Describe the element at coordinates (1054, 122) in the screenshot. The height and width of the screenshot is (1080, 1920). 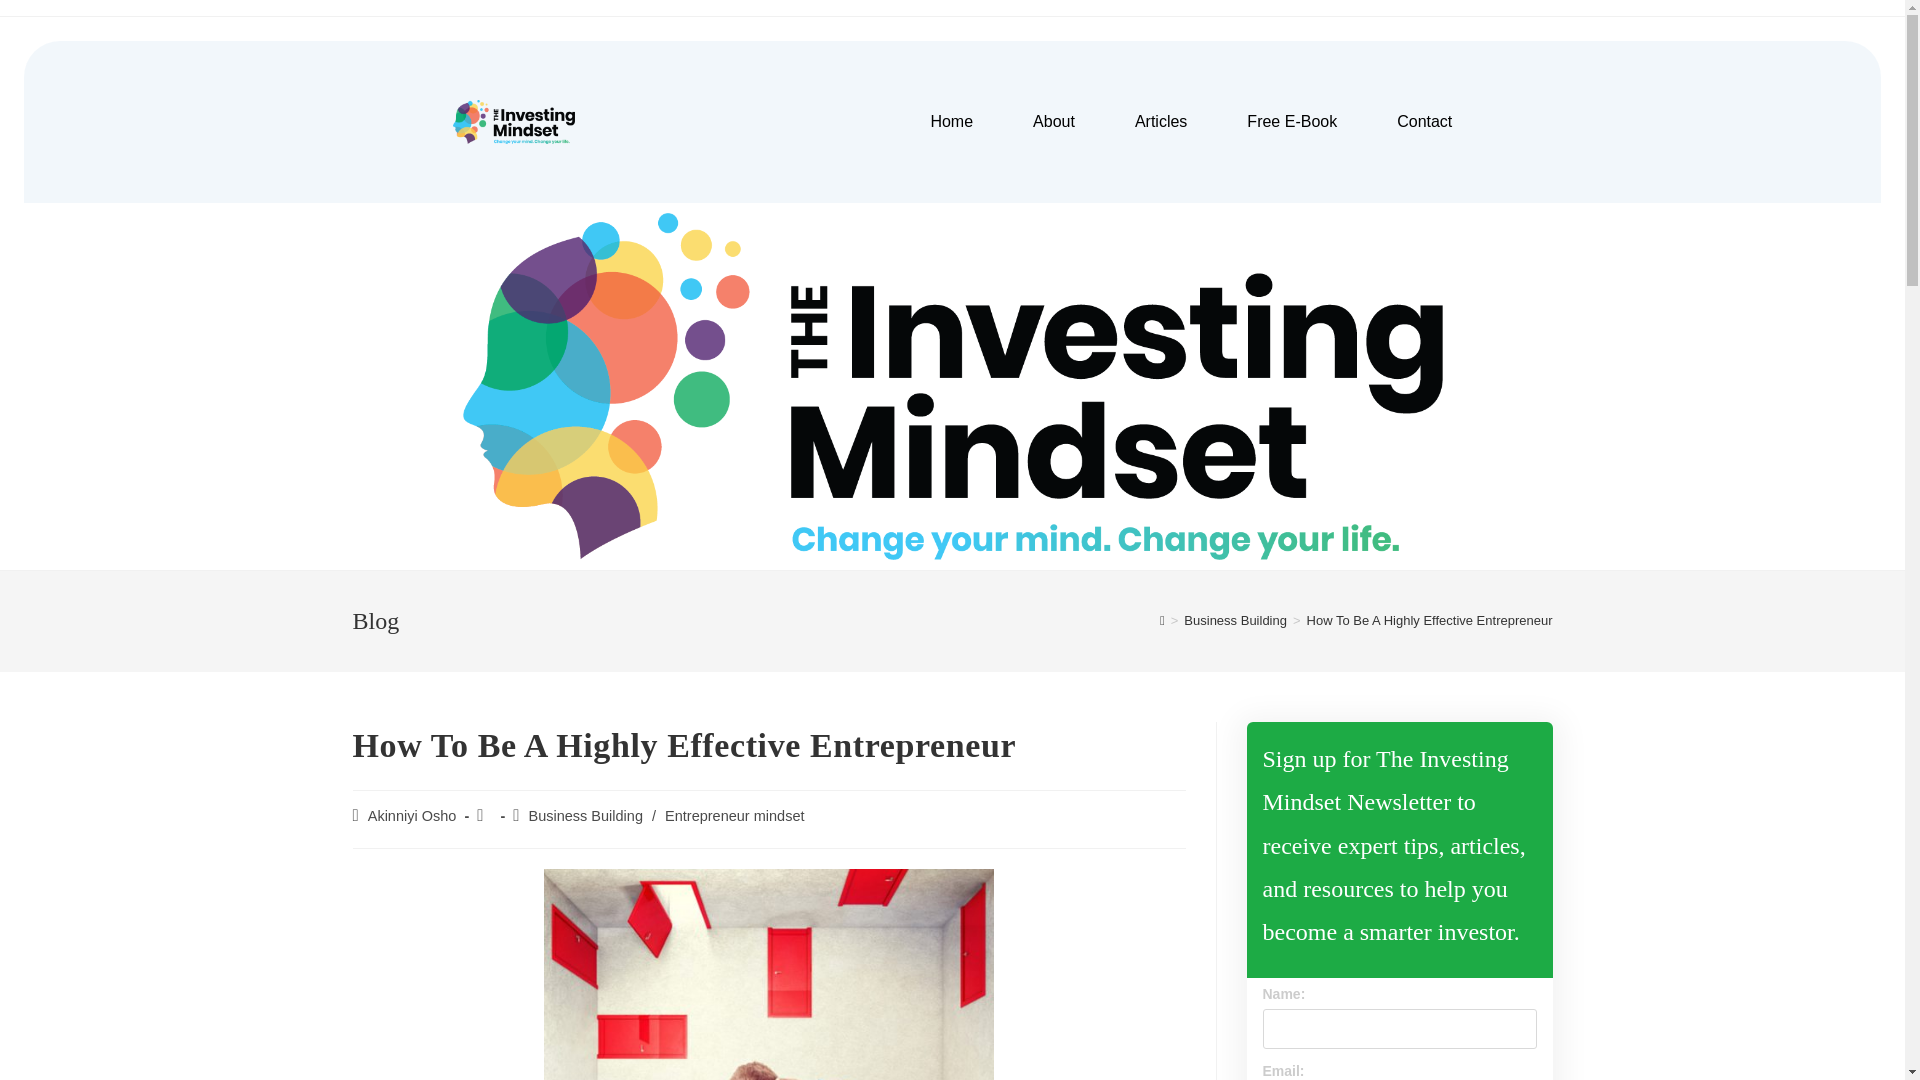
I see `About` at that location.